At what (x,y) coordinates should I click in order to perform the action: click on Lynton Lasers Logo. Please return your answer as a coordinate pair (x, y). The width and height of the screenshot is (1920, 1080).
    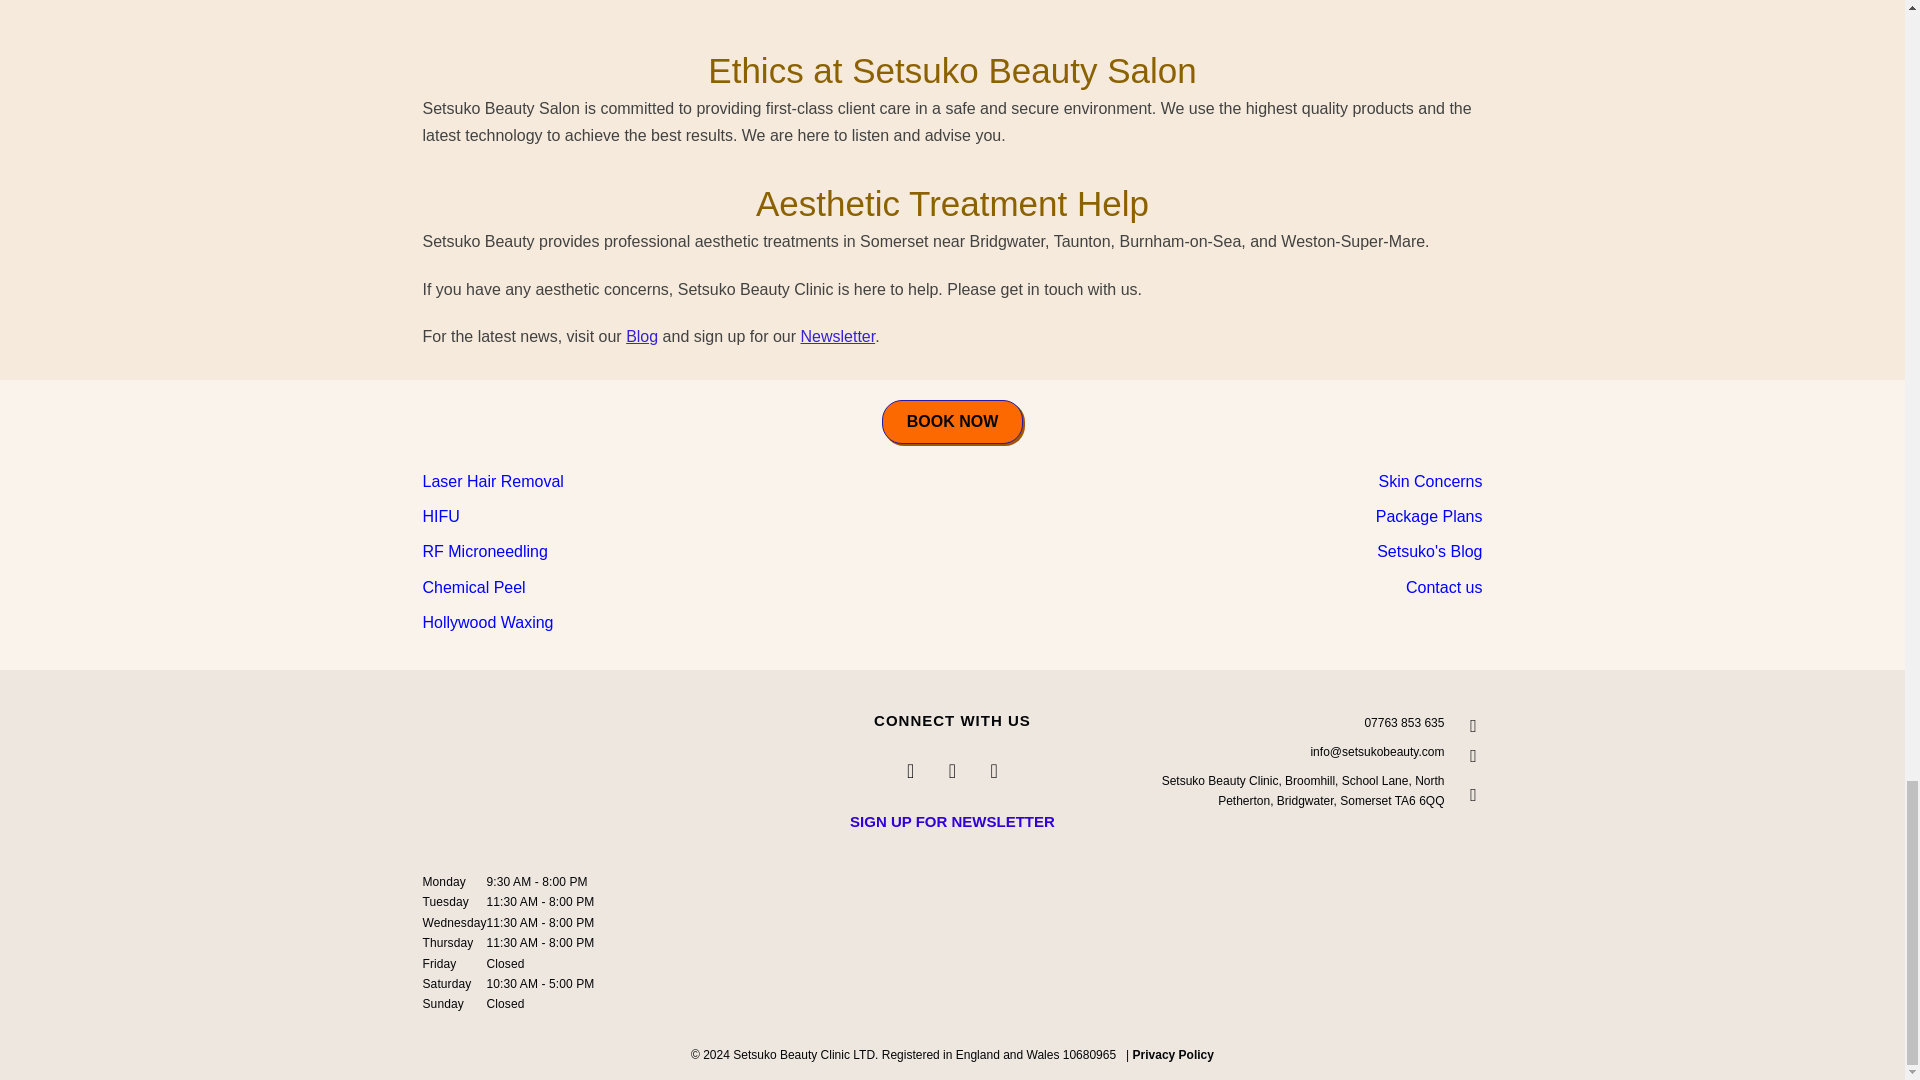
    Looking at the image, I should click on (1407, 955).